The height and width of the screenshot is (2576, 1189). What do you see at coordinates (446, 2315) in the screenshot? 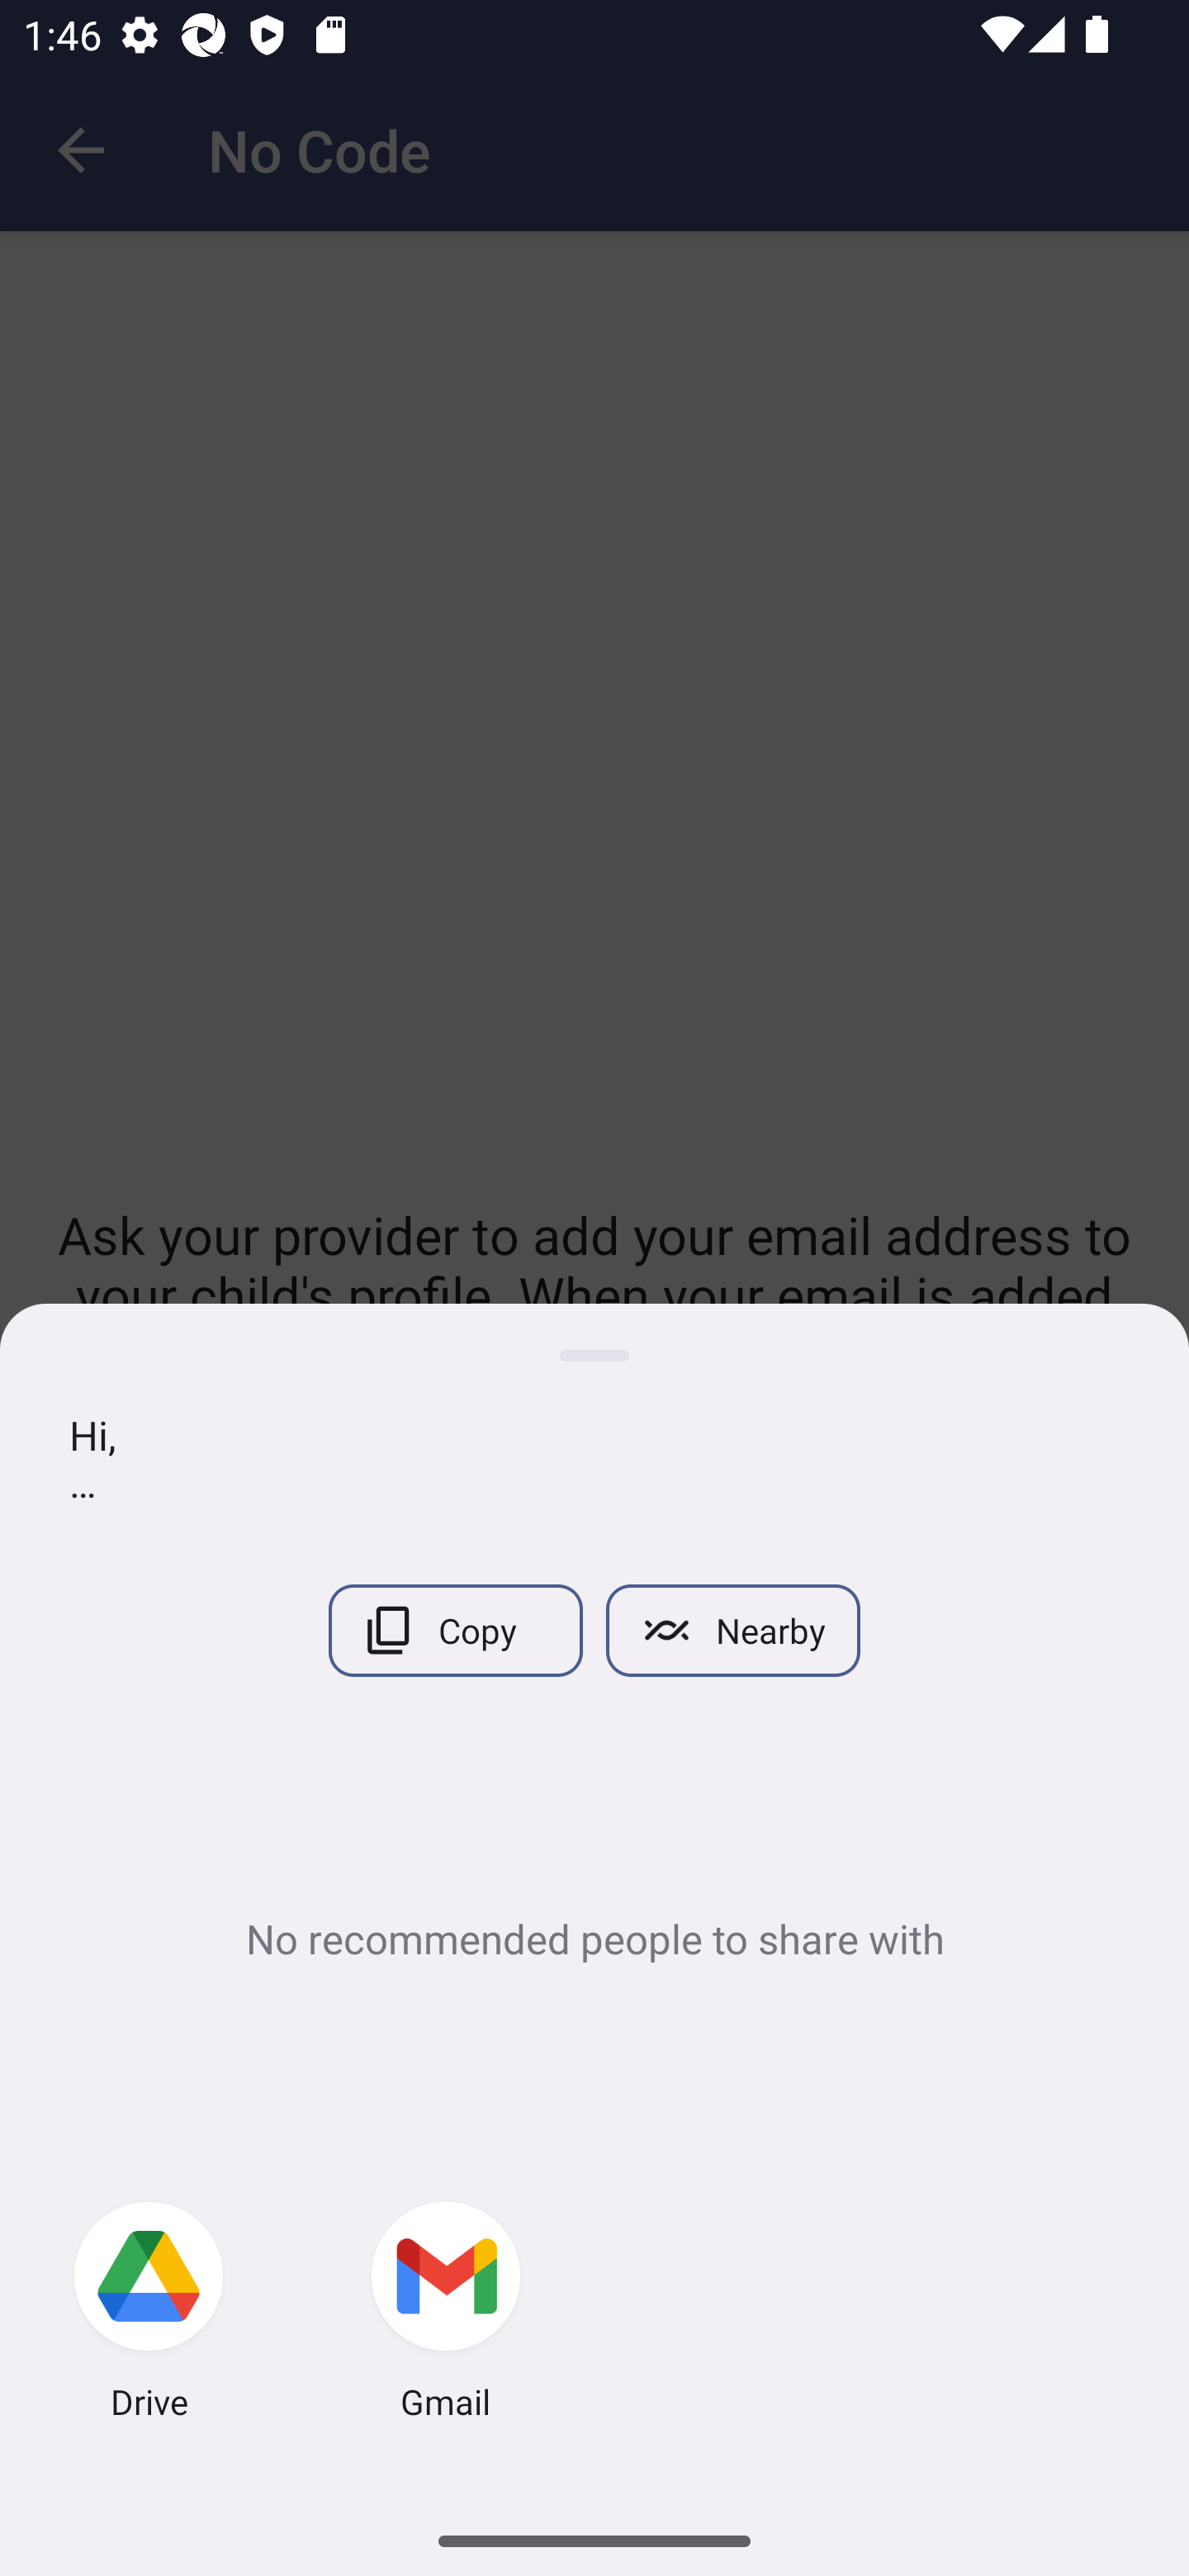
I see `Gmail` at bounding box center [446, 2315].